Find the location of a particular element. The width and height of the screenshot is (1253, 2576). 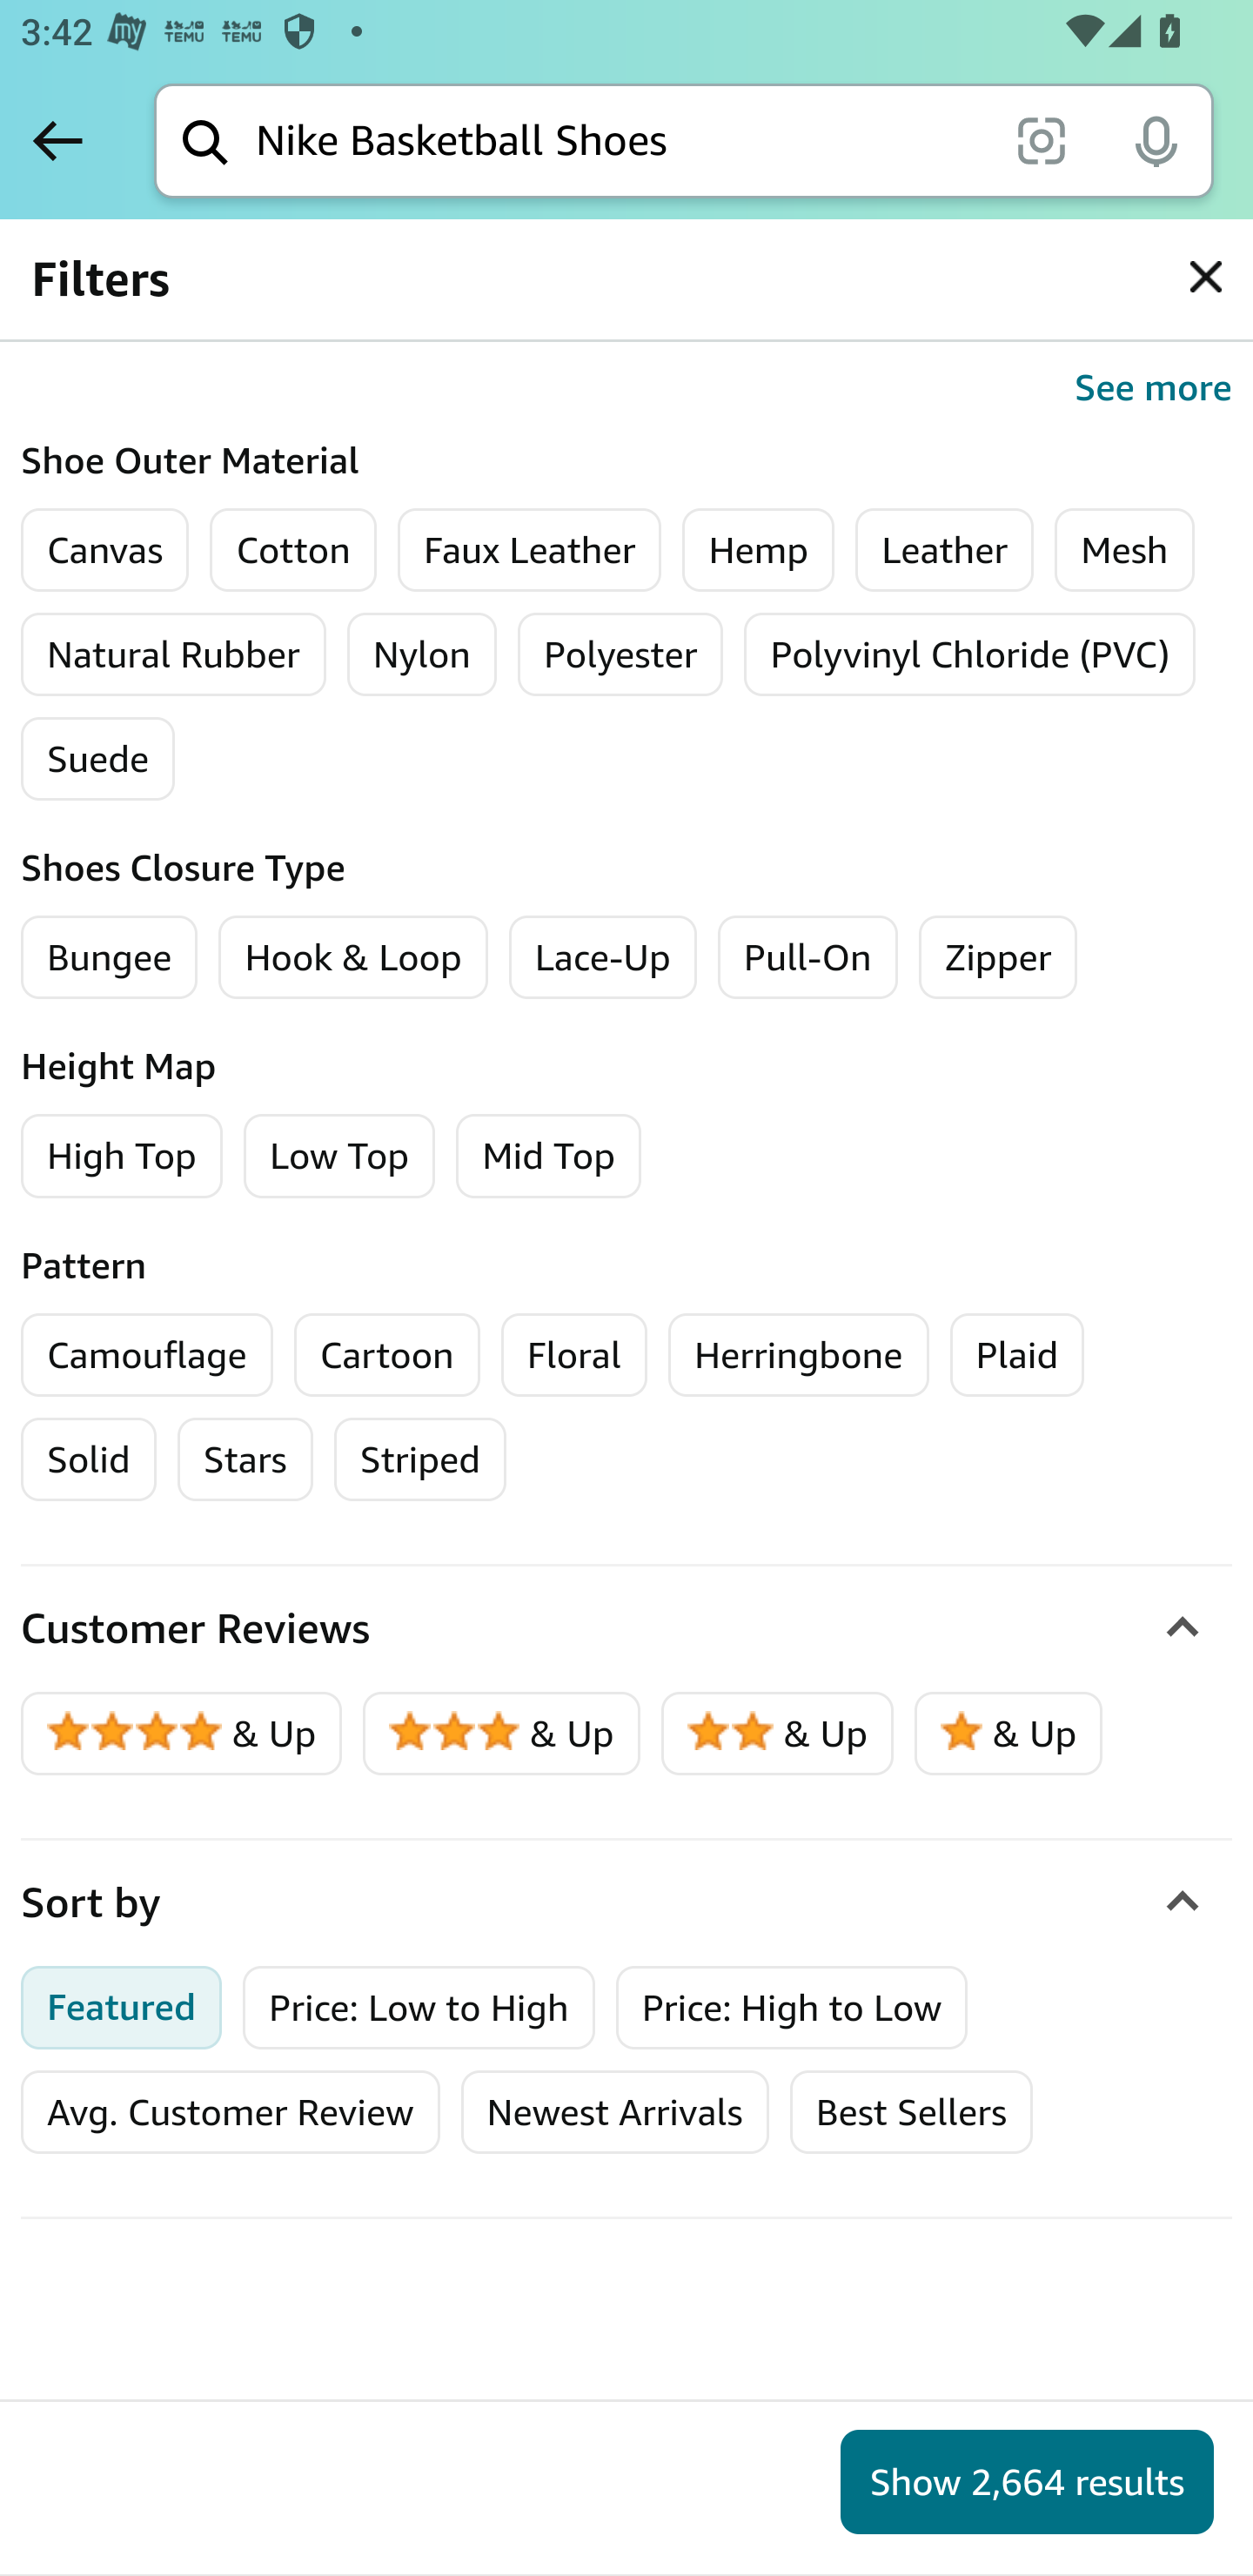

Polyvinyl Chloride (PVC) is located at coordinates (971, 654).